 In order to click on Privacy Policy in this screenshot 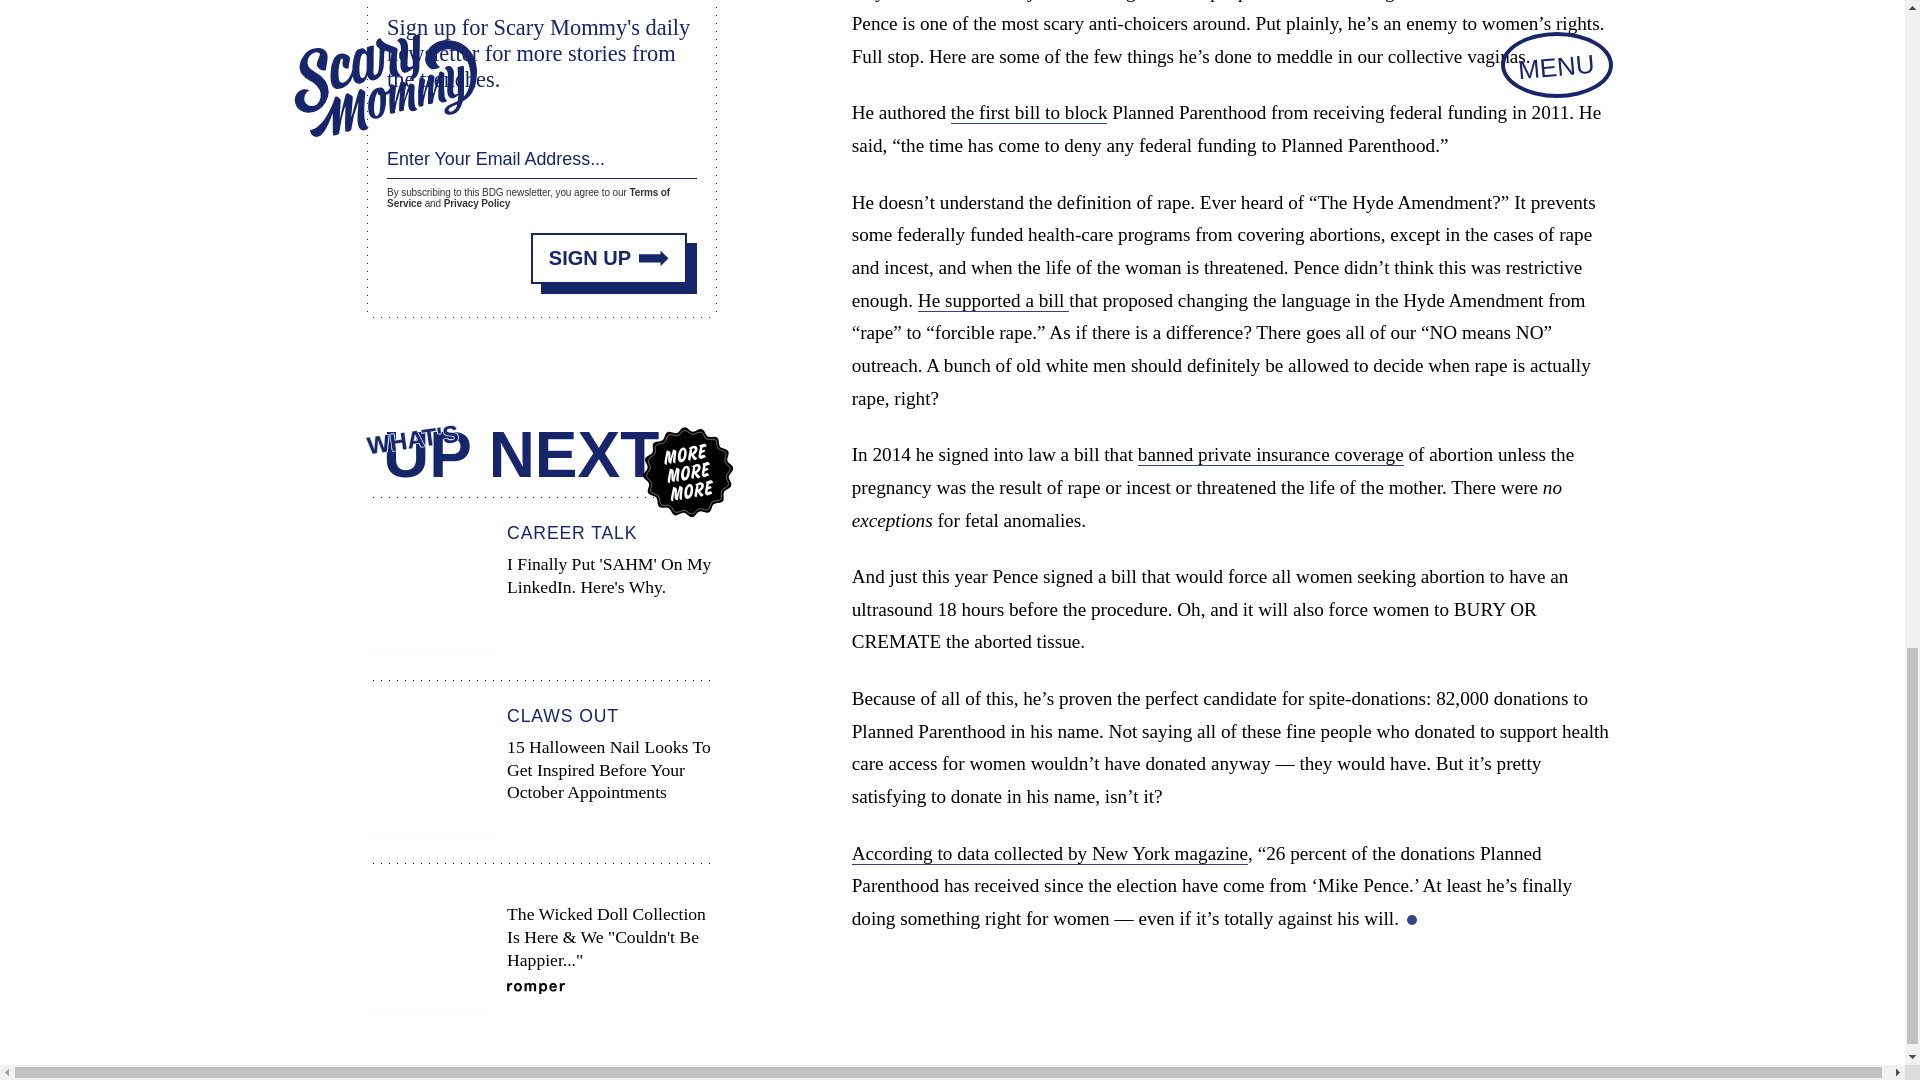, I will do `click(993, 301)`.